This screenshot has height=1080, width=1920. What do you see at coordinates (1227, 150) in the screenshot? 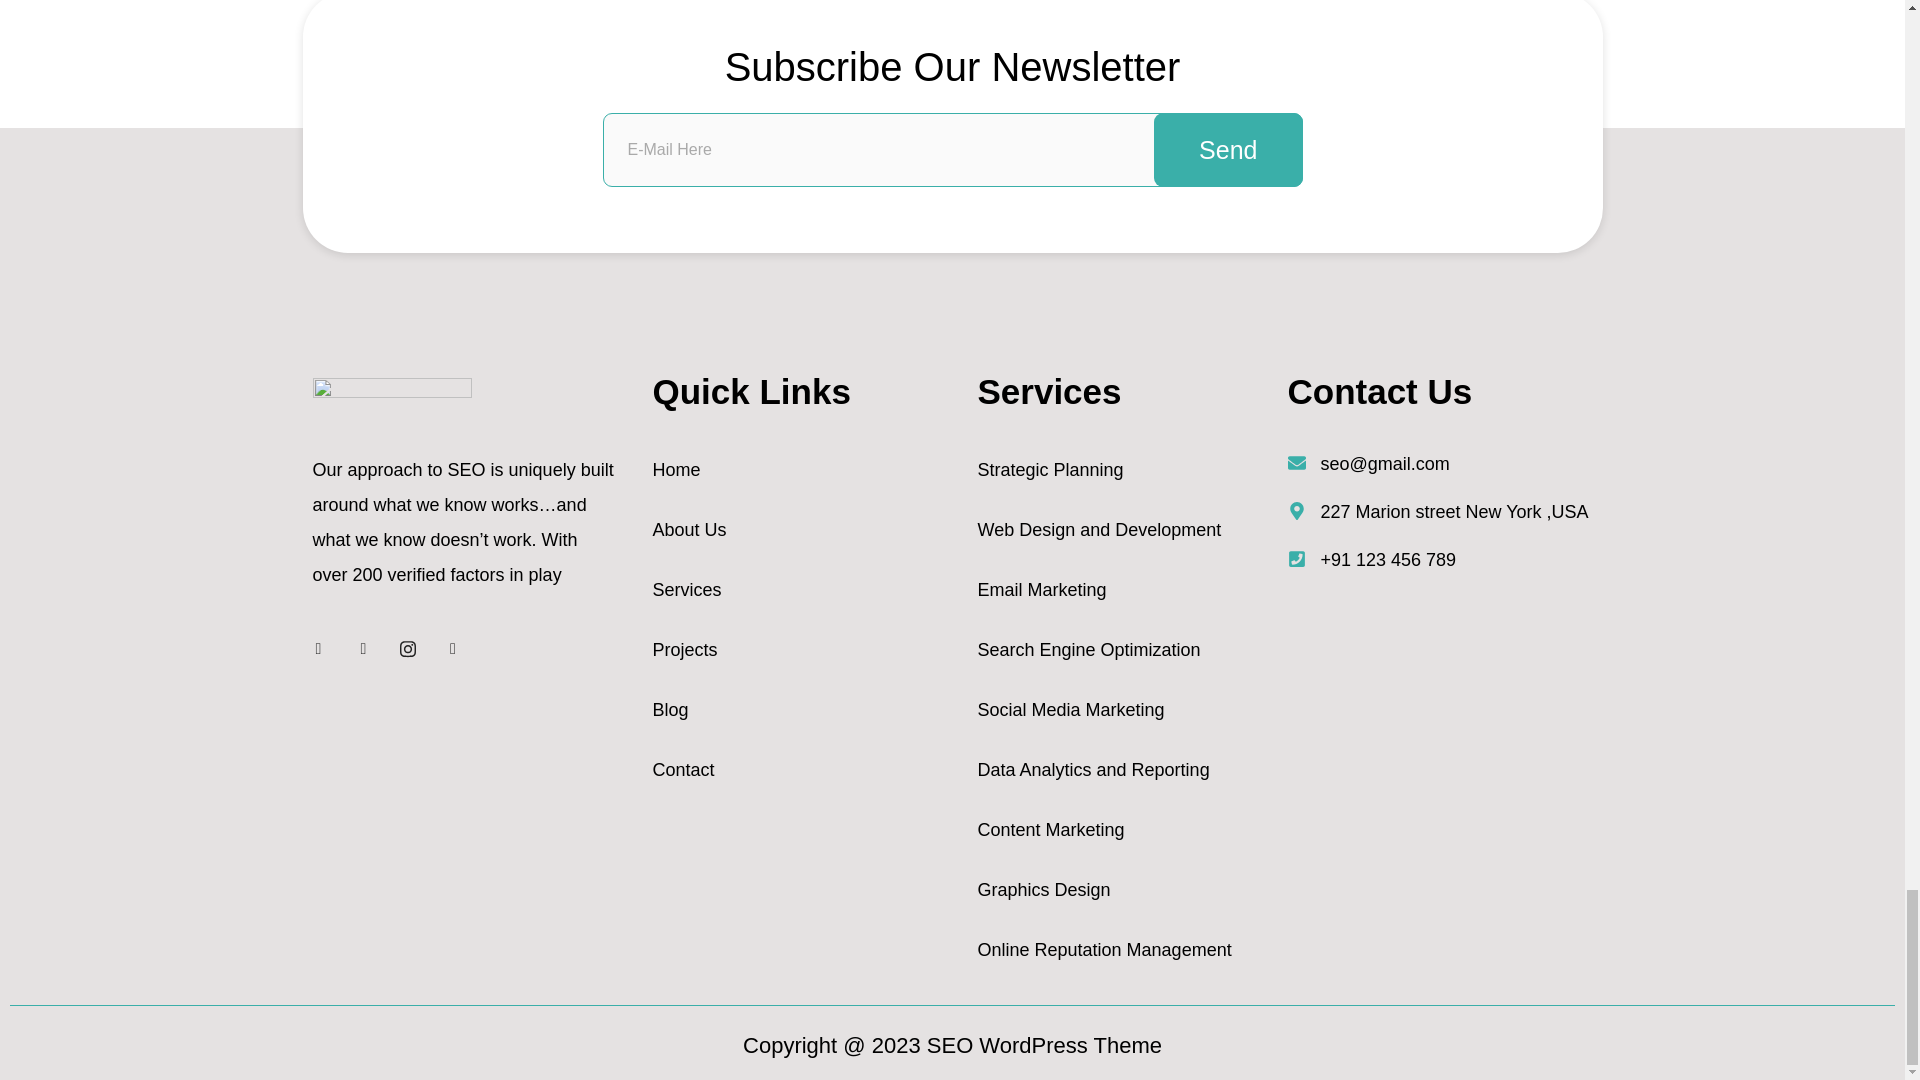
I see `Send` at bounding box center [1227, 150].